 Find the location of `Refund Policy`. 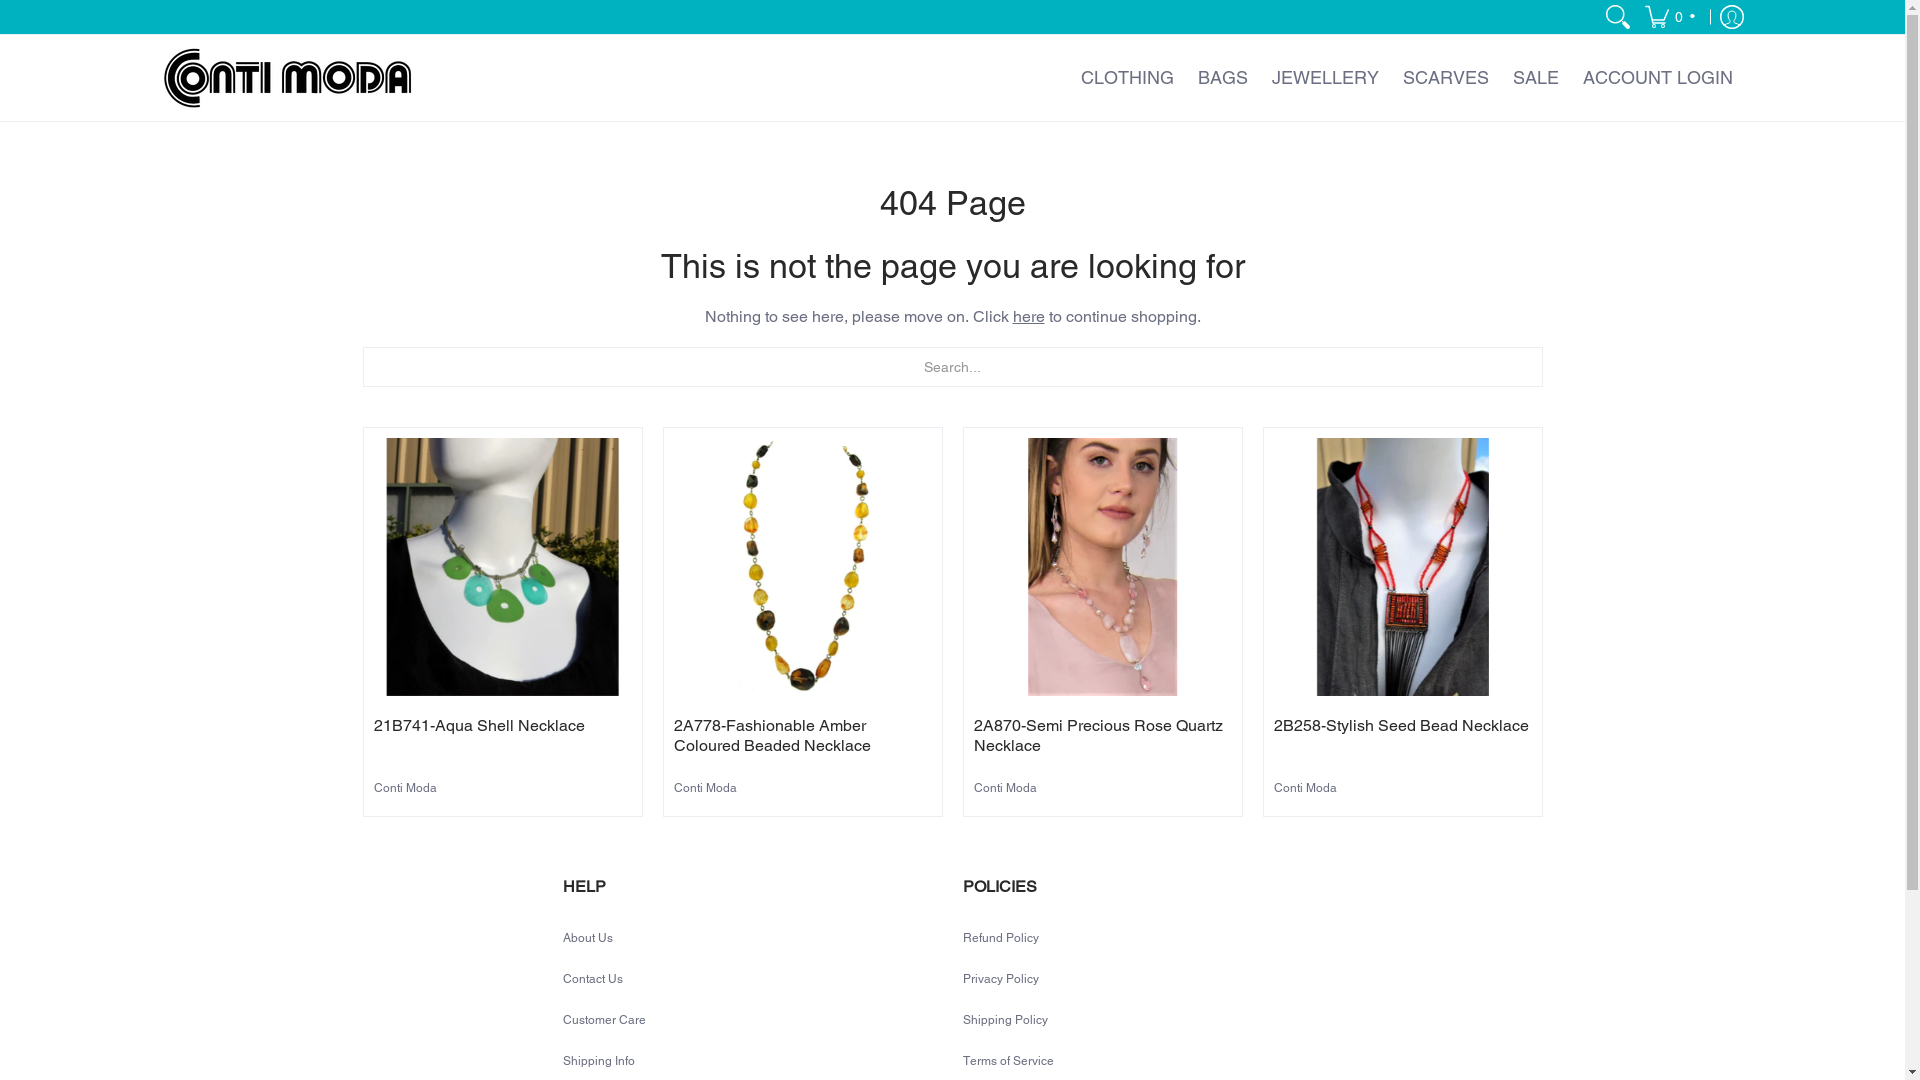

Refund Policy is located at coordinates (1000, 938).